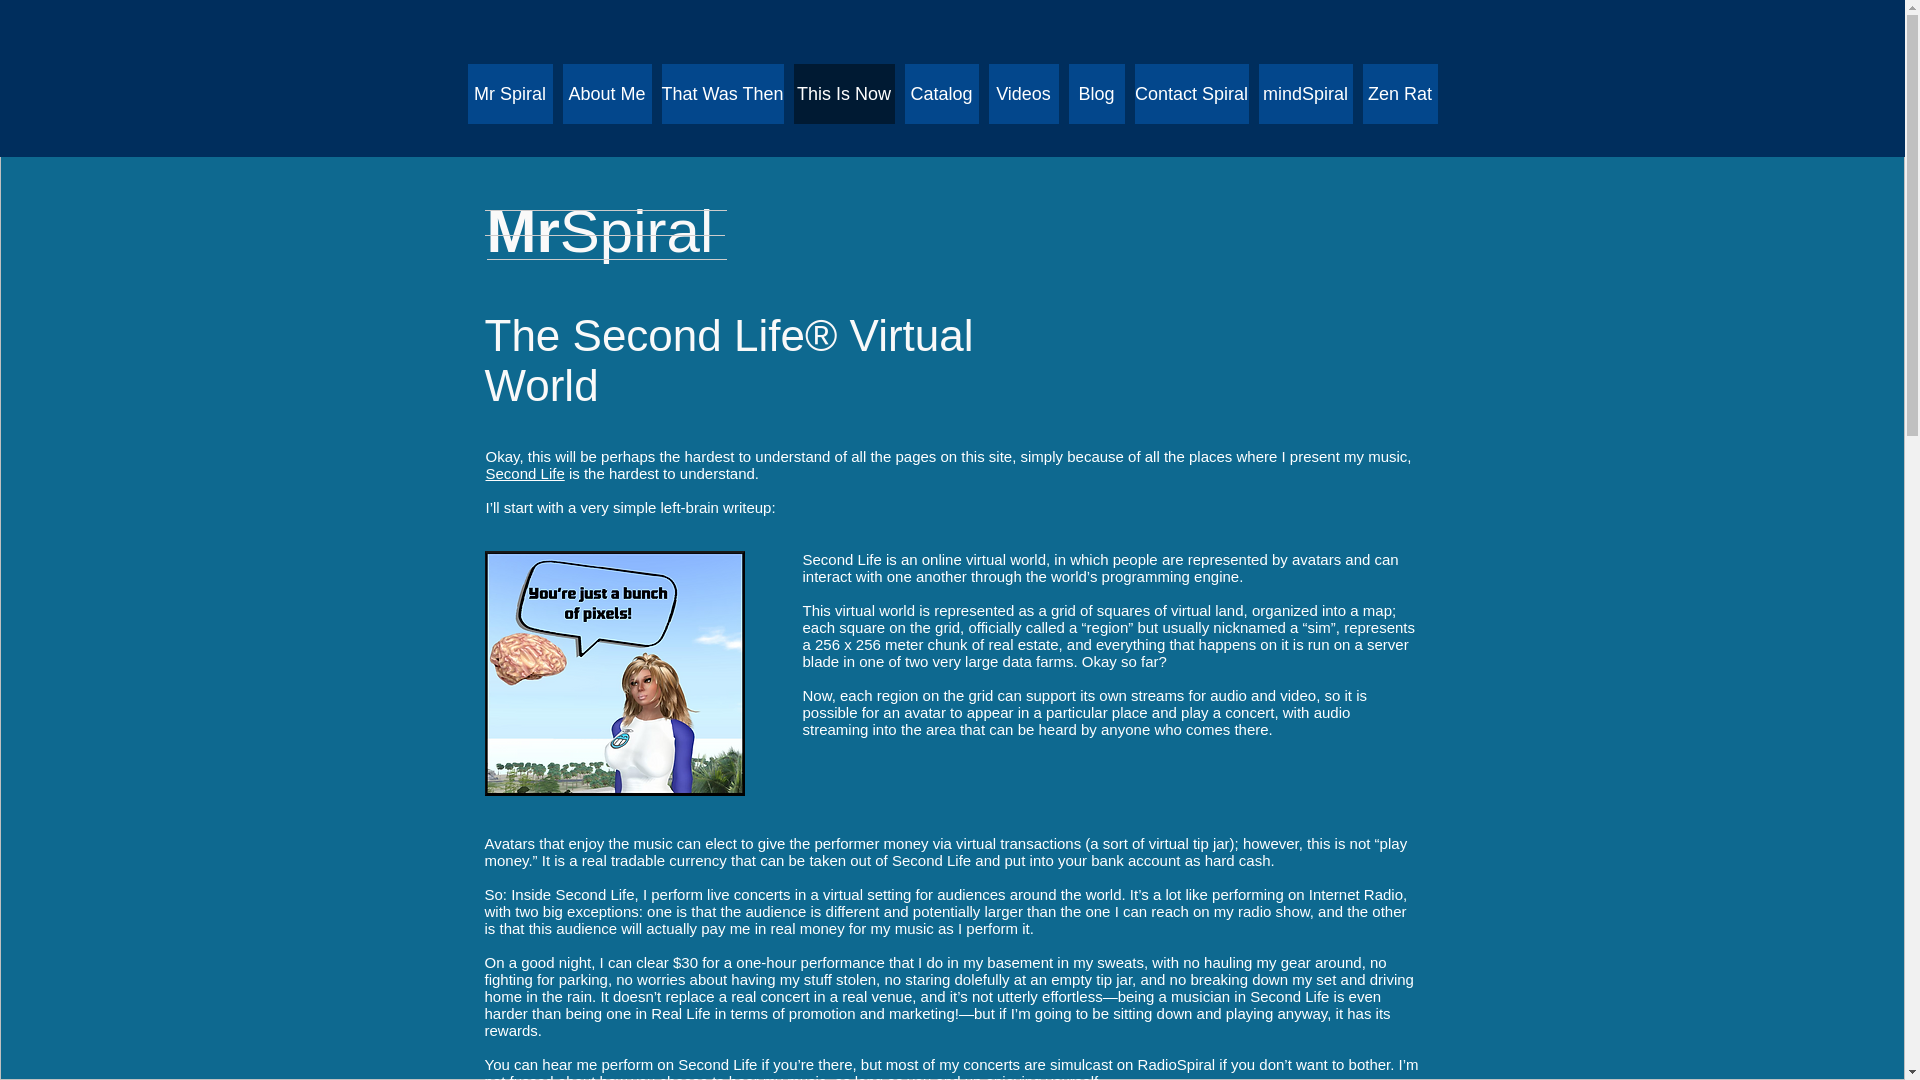 The image size is (1920, 1080). Describe the element at coordinates (510, 94) in the screenshot. I see `Mr Spiral` at that location.